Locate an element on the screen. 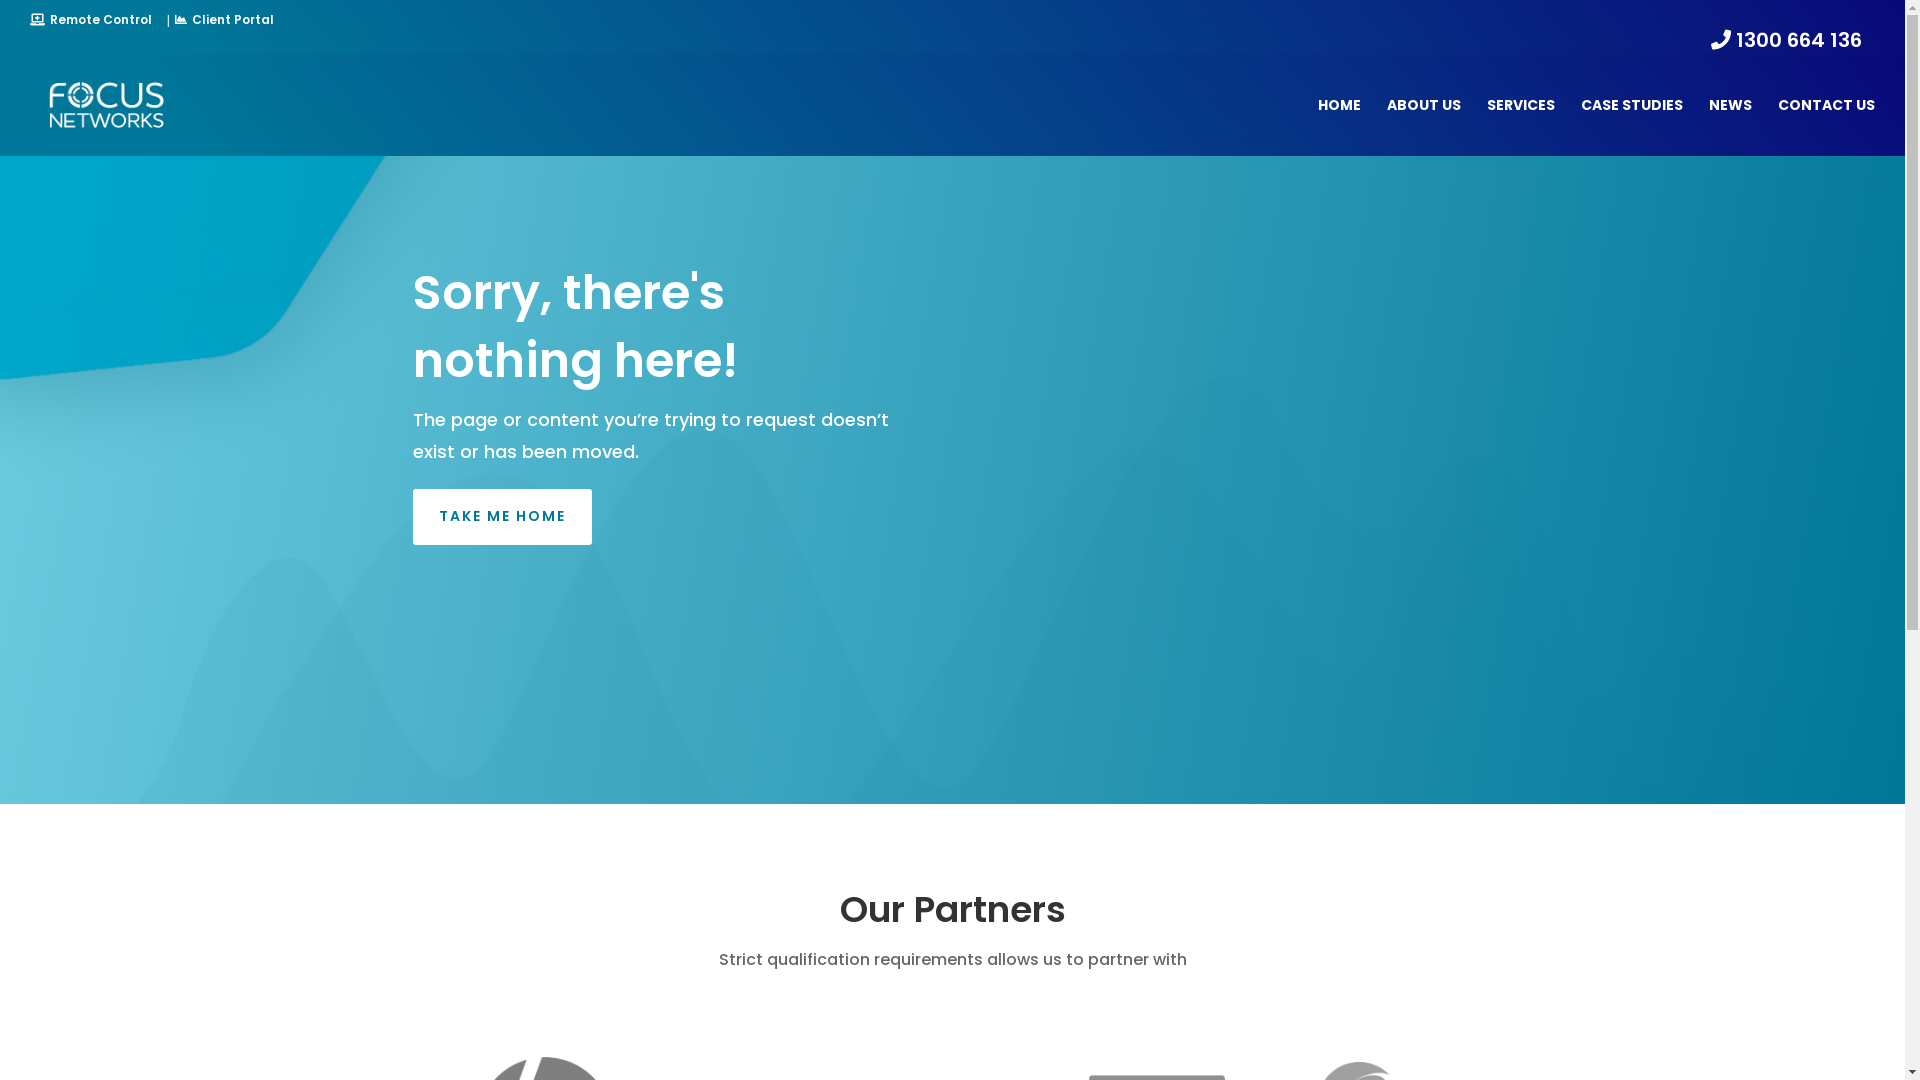  Client Portal is located at coordinates (224, 20).